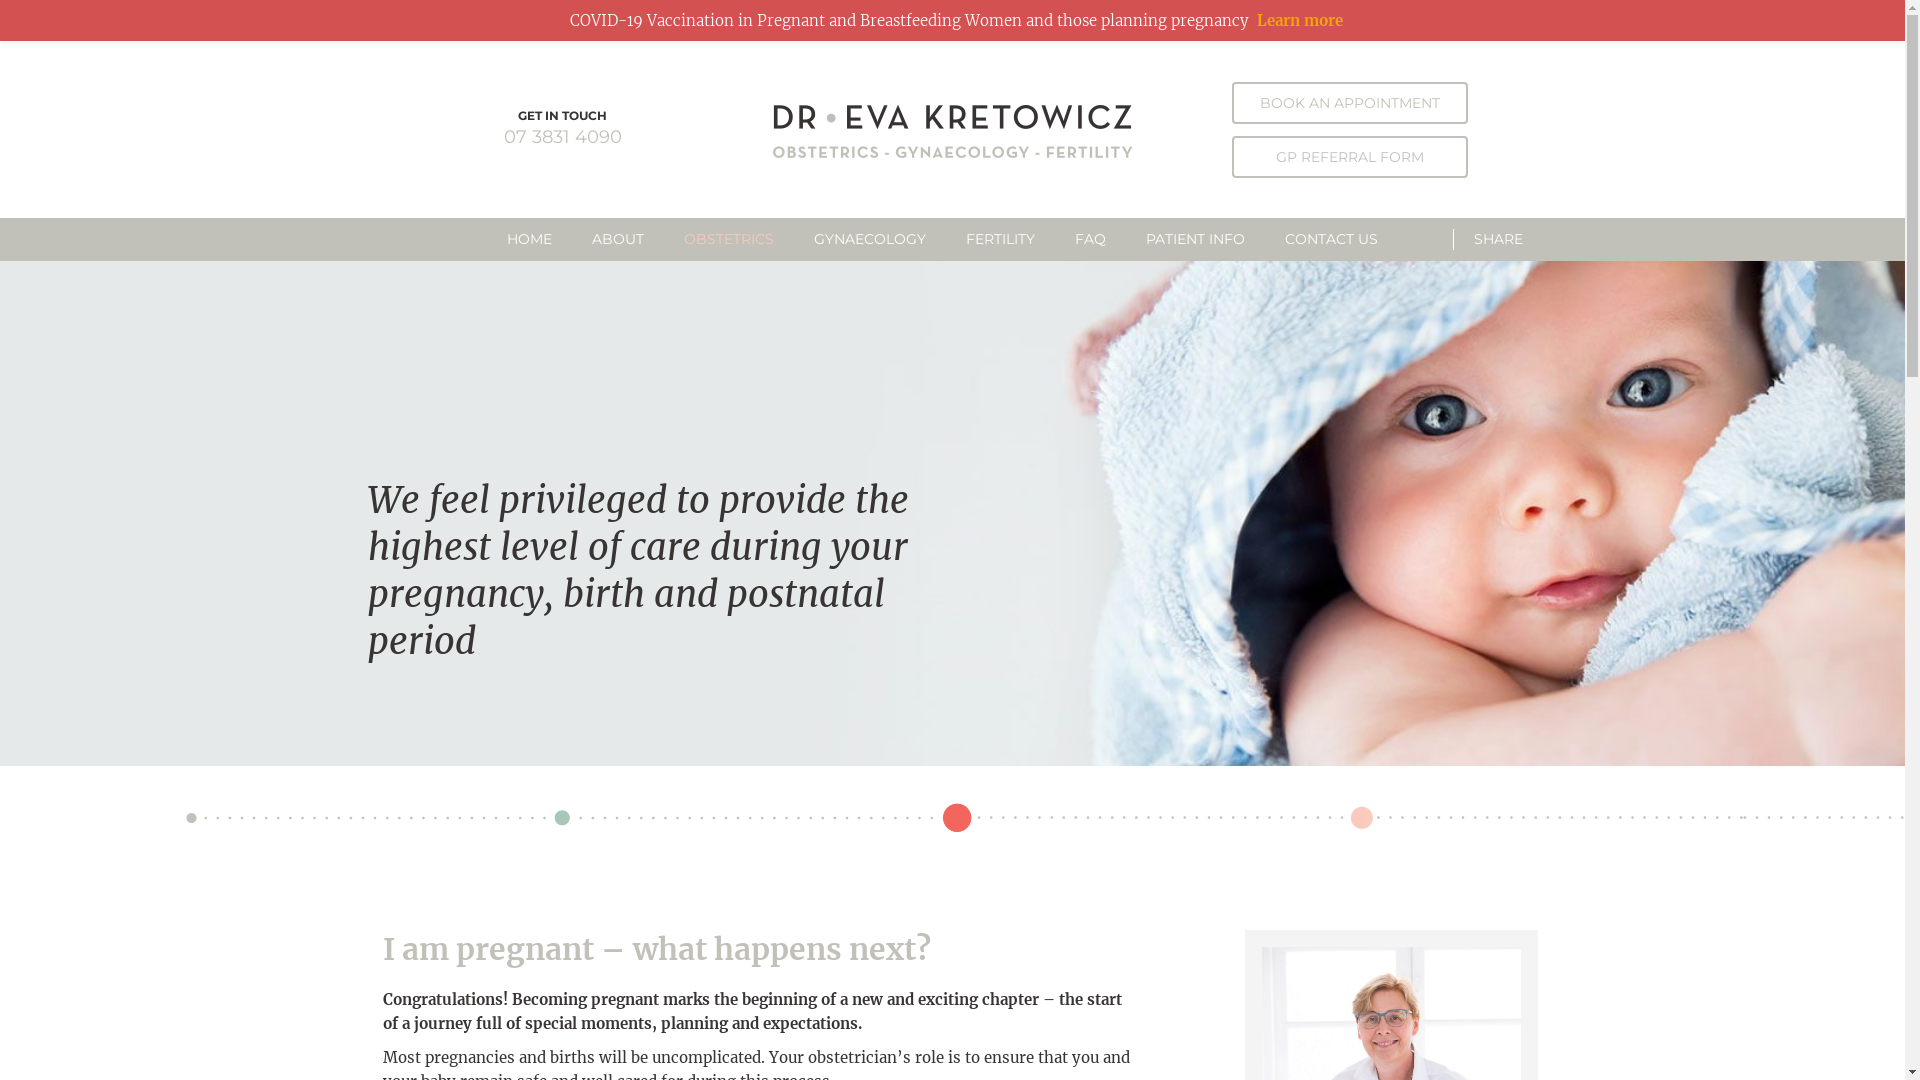 Image resolution: width=1920 pixels, height=1080 pixels. Describe the element at coordinates (1332, 240) in the screenshot. I see `CONTACT US` at that location.